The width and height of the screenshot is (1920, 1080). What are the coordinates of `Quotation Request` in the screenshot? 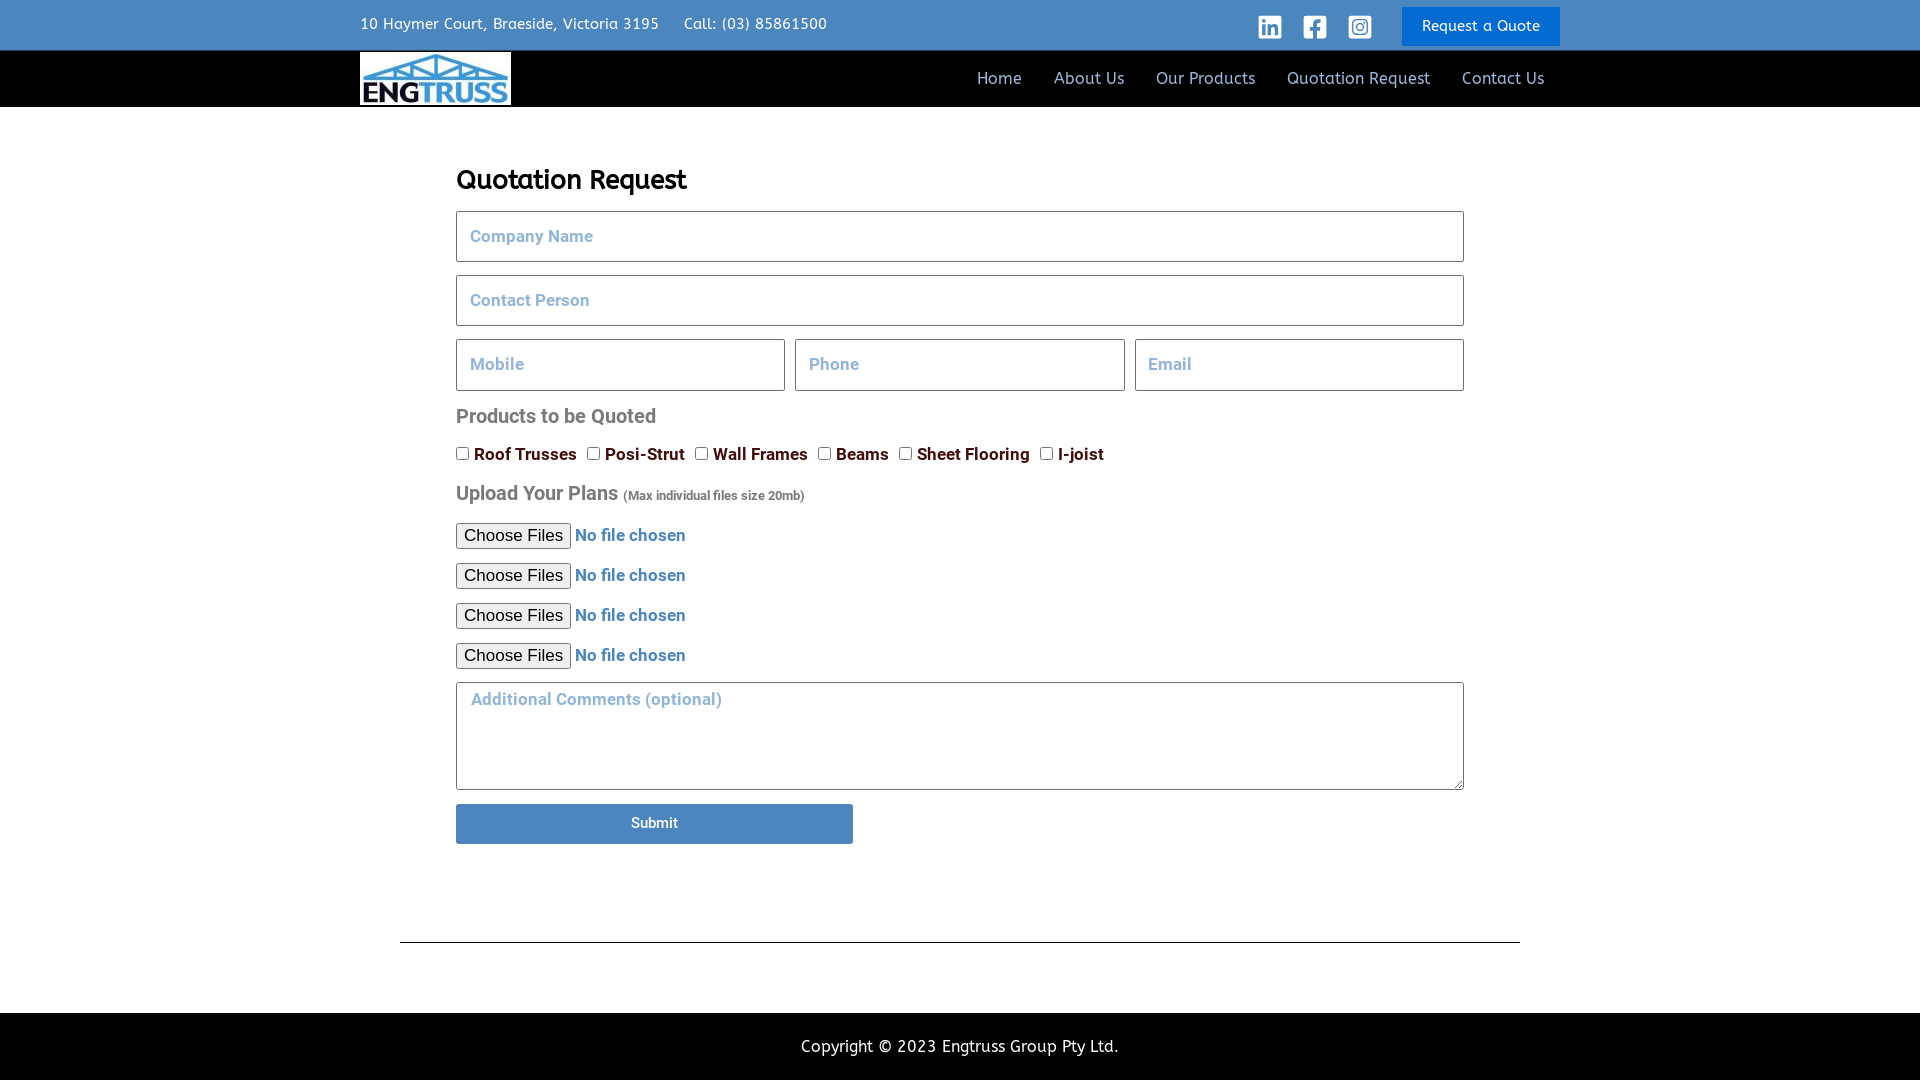 It's located at (1358, 78).